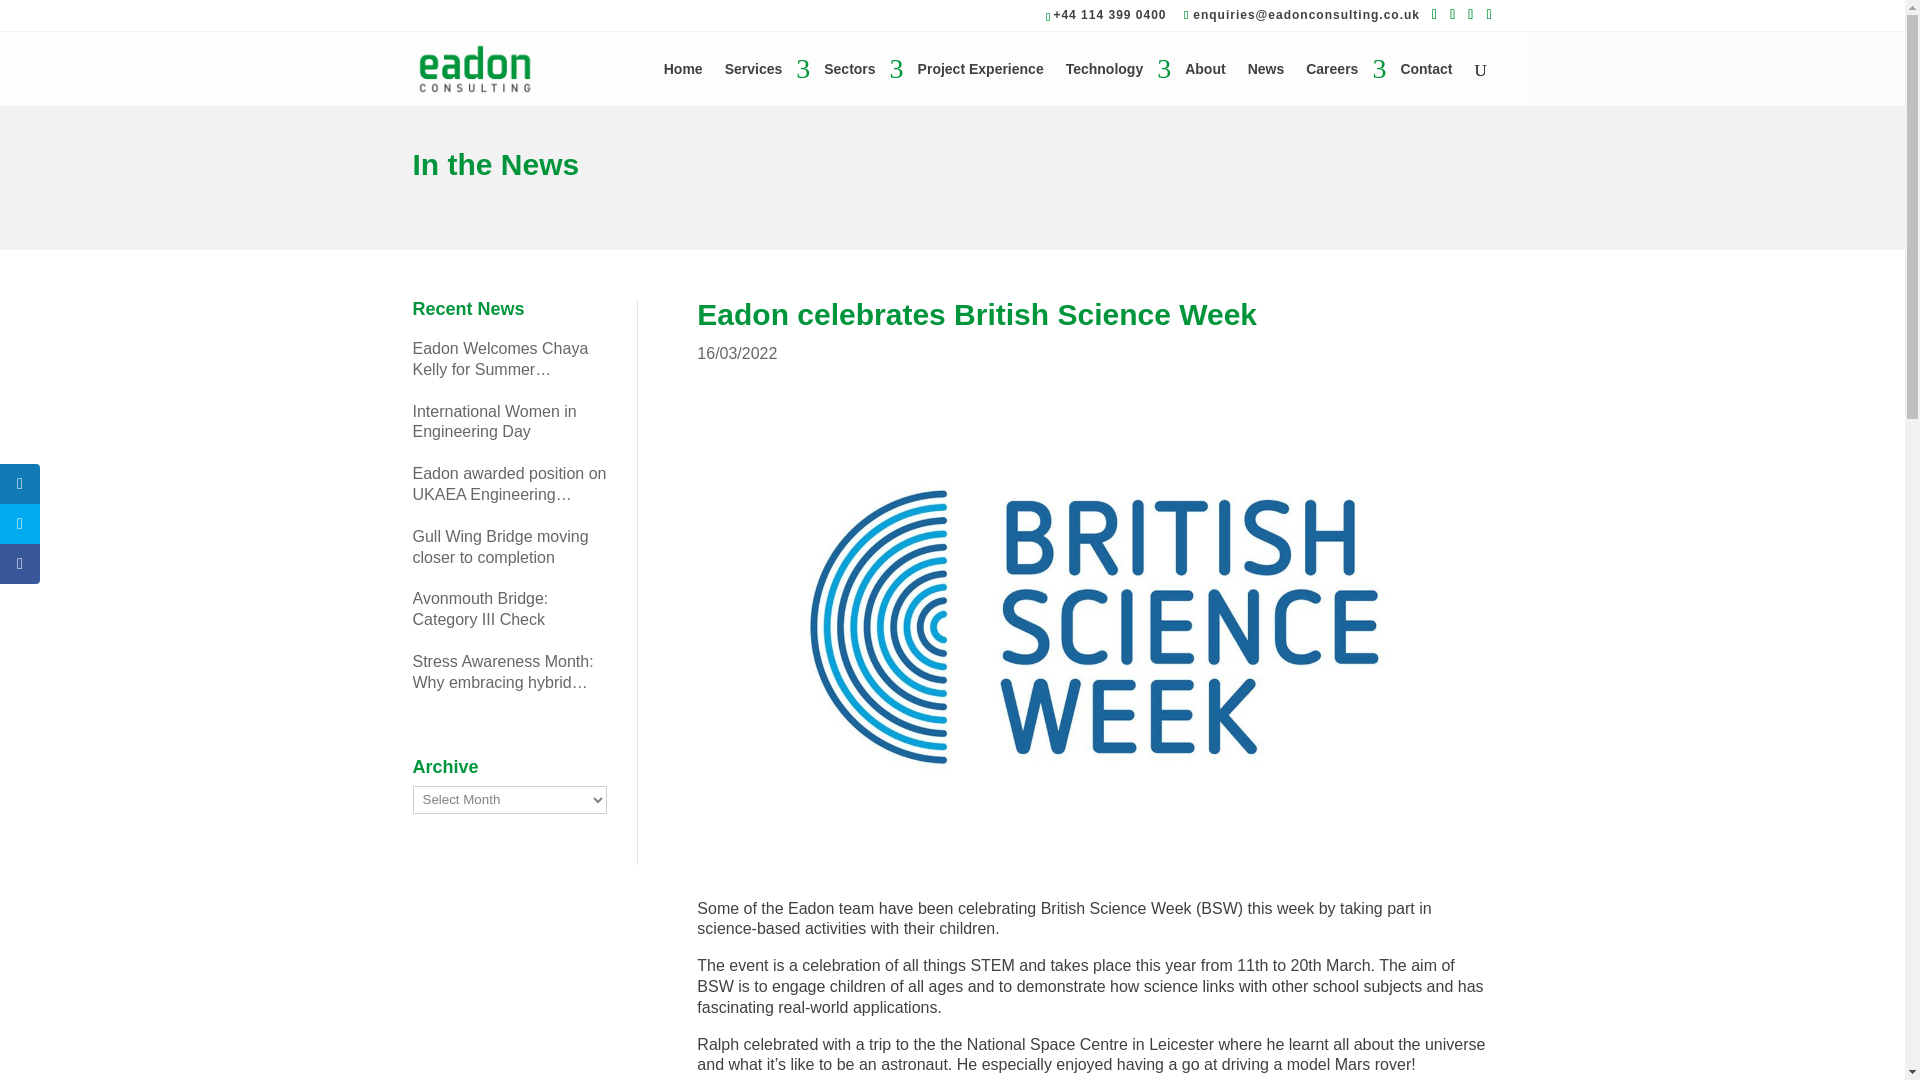 This screenshot has width=1920, height=1080. Describe the element at coordinates (1342, 83) in the screenshot. I see `Careers` at that location.